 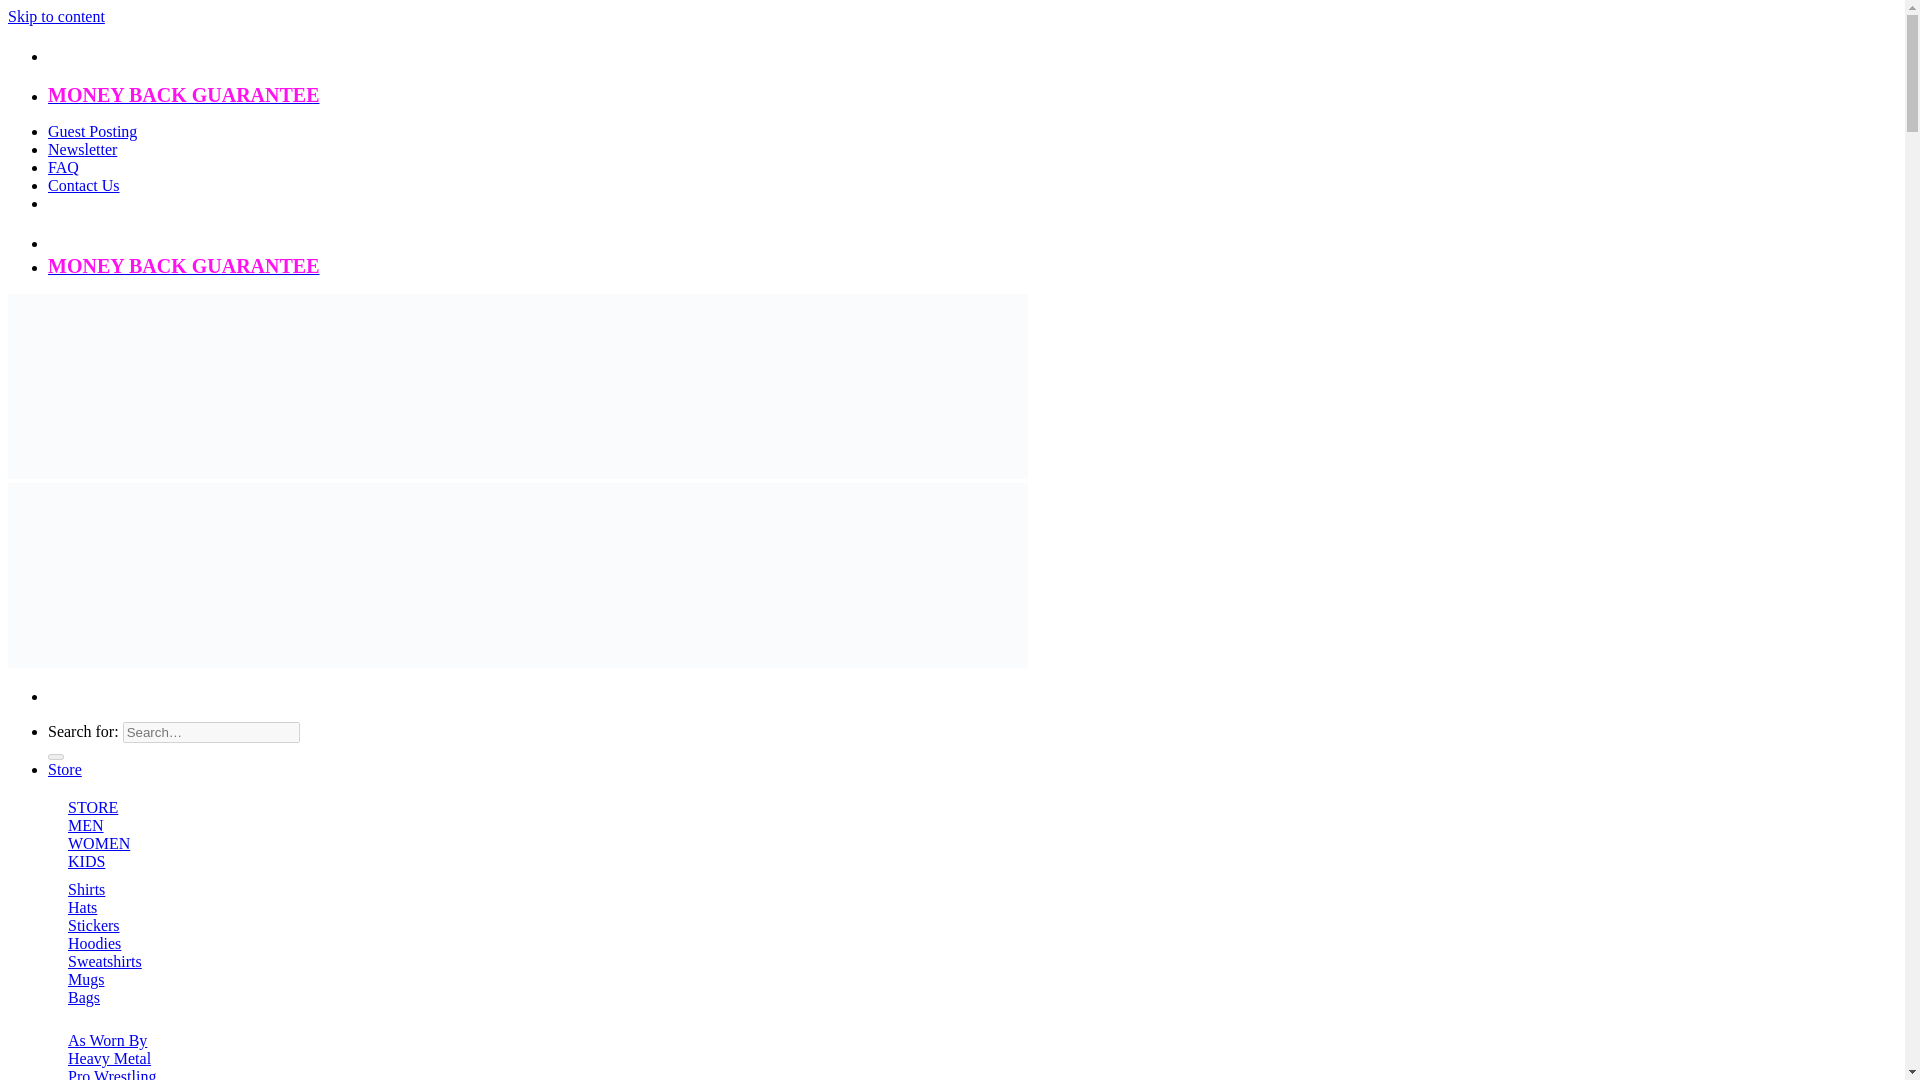 What do you see at coordinates (65, 769) in the screenshot?
I see `Store` at bounding box center [65, 769].